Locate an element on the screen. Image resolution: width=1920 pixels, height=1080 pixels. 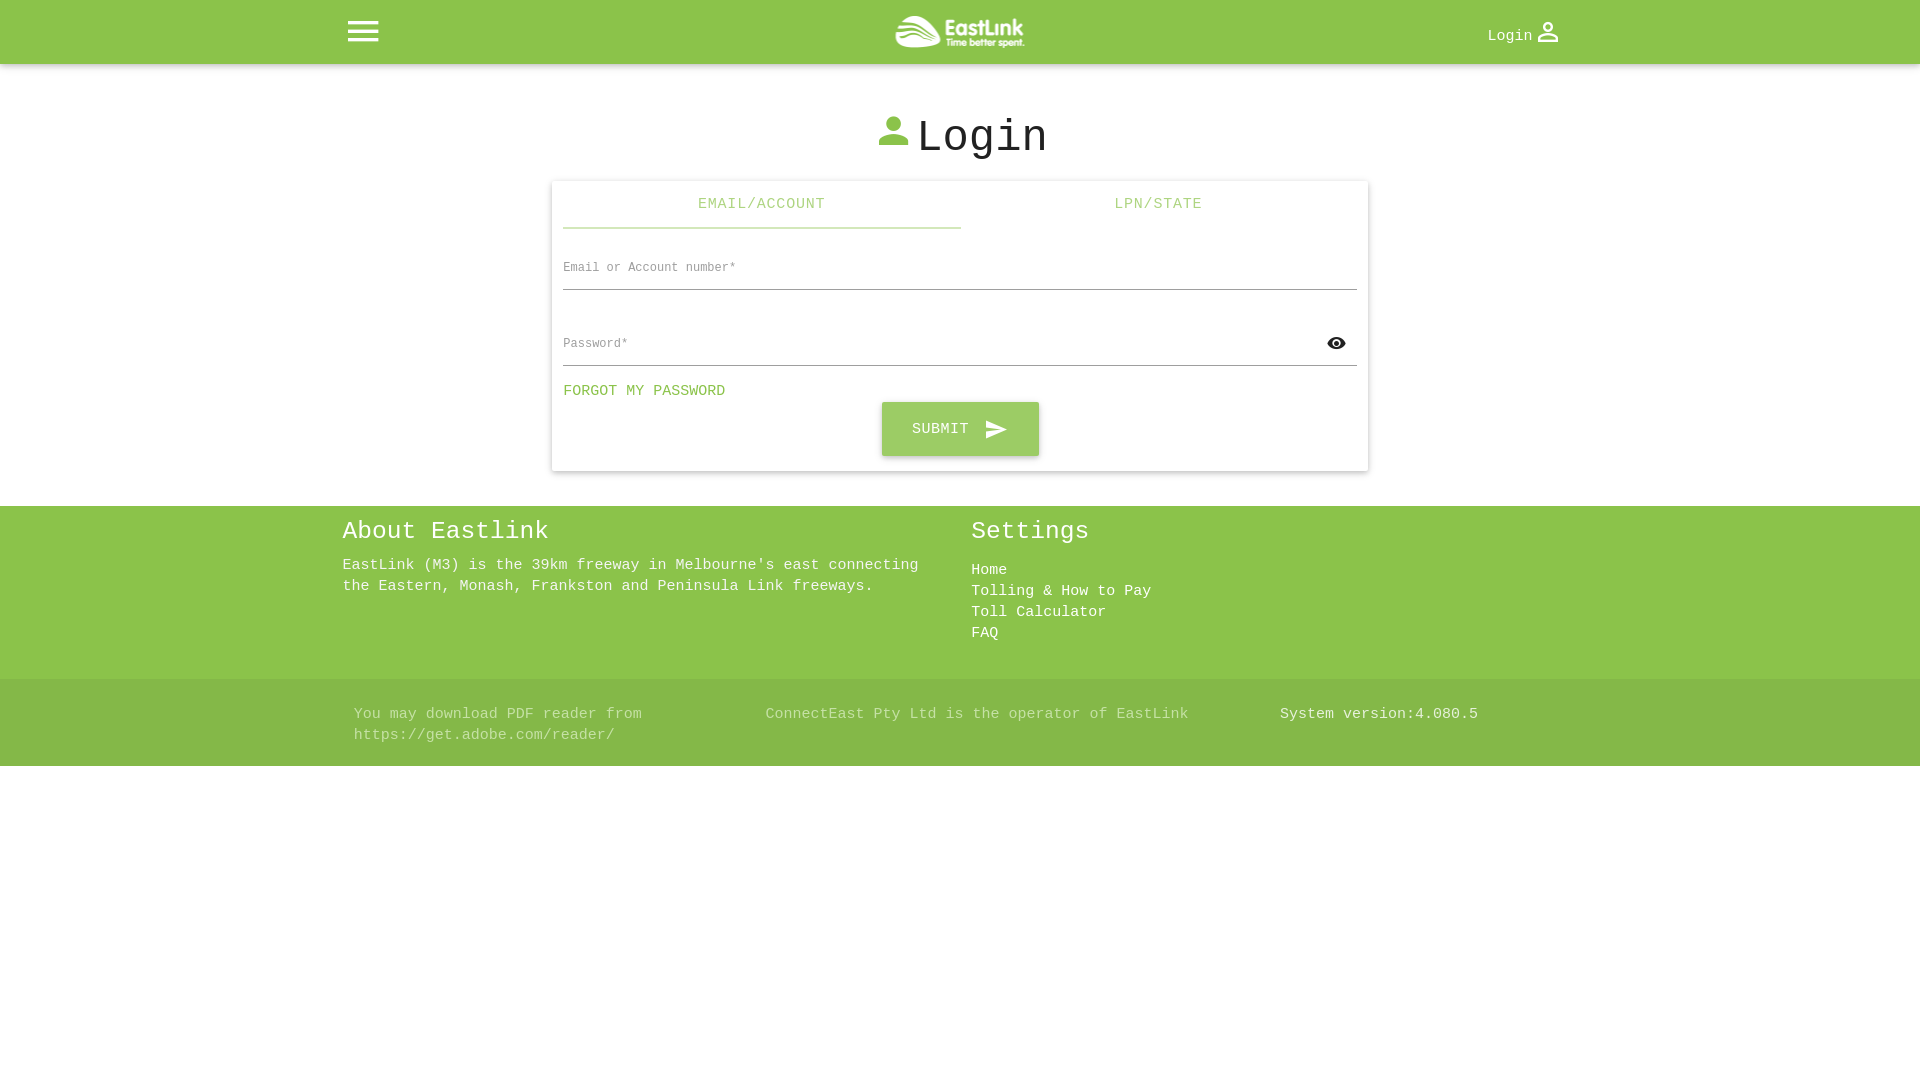
Home is located at coordinates (989, 570).